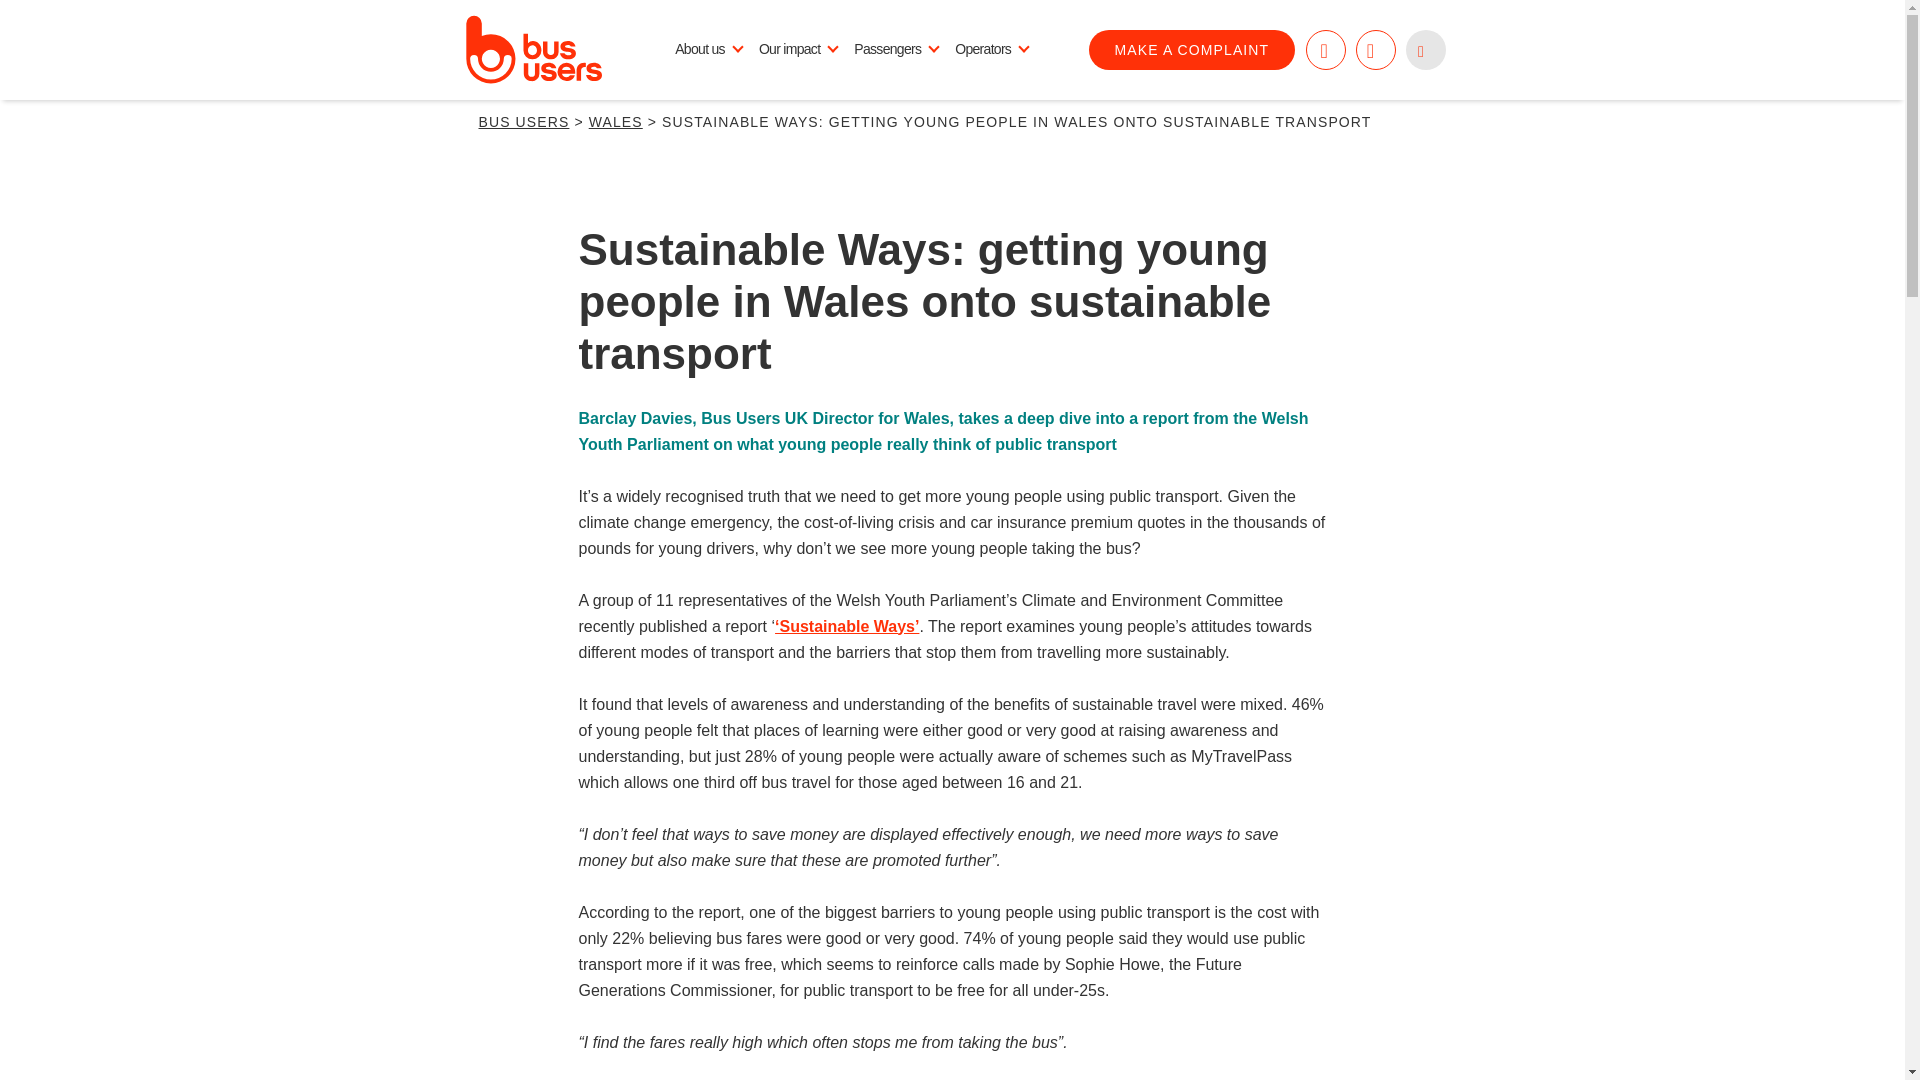  What do you see at coordinates (896, 49) in the screenshot?
I see `Passengers` at bounding box center [896, 49].